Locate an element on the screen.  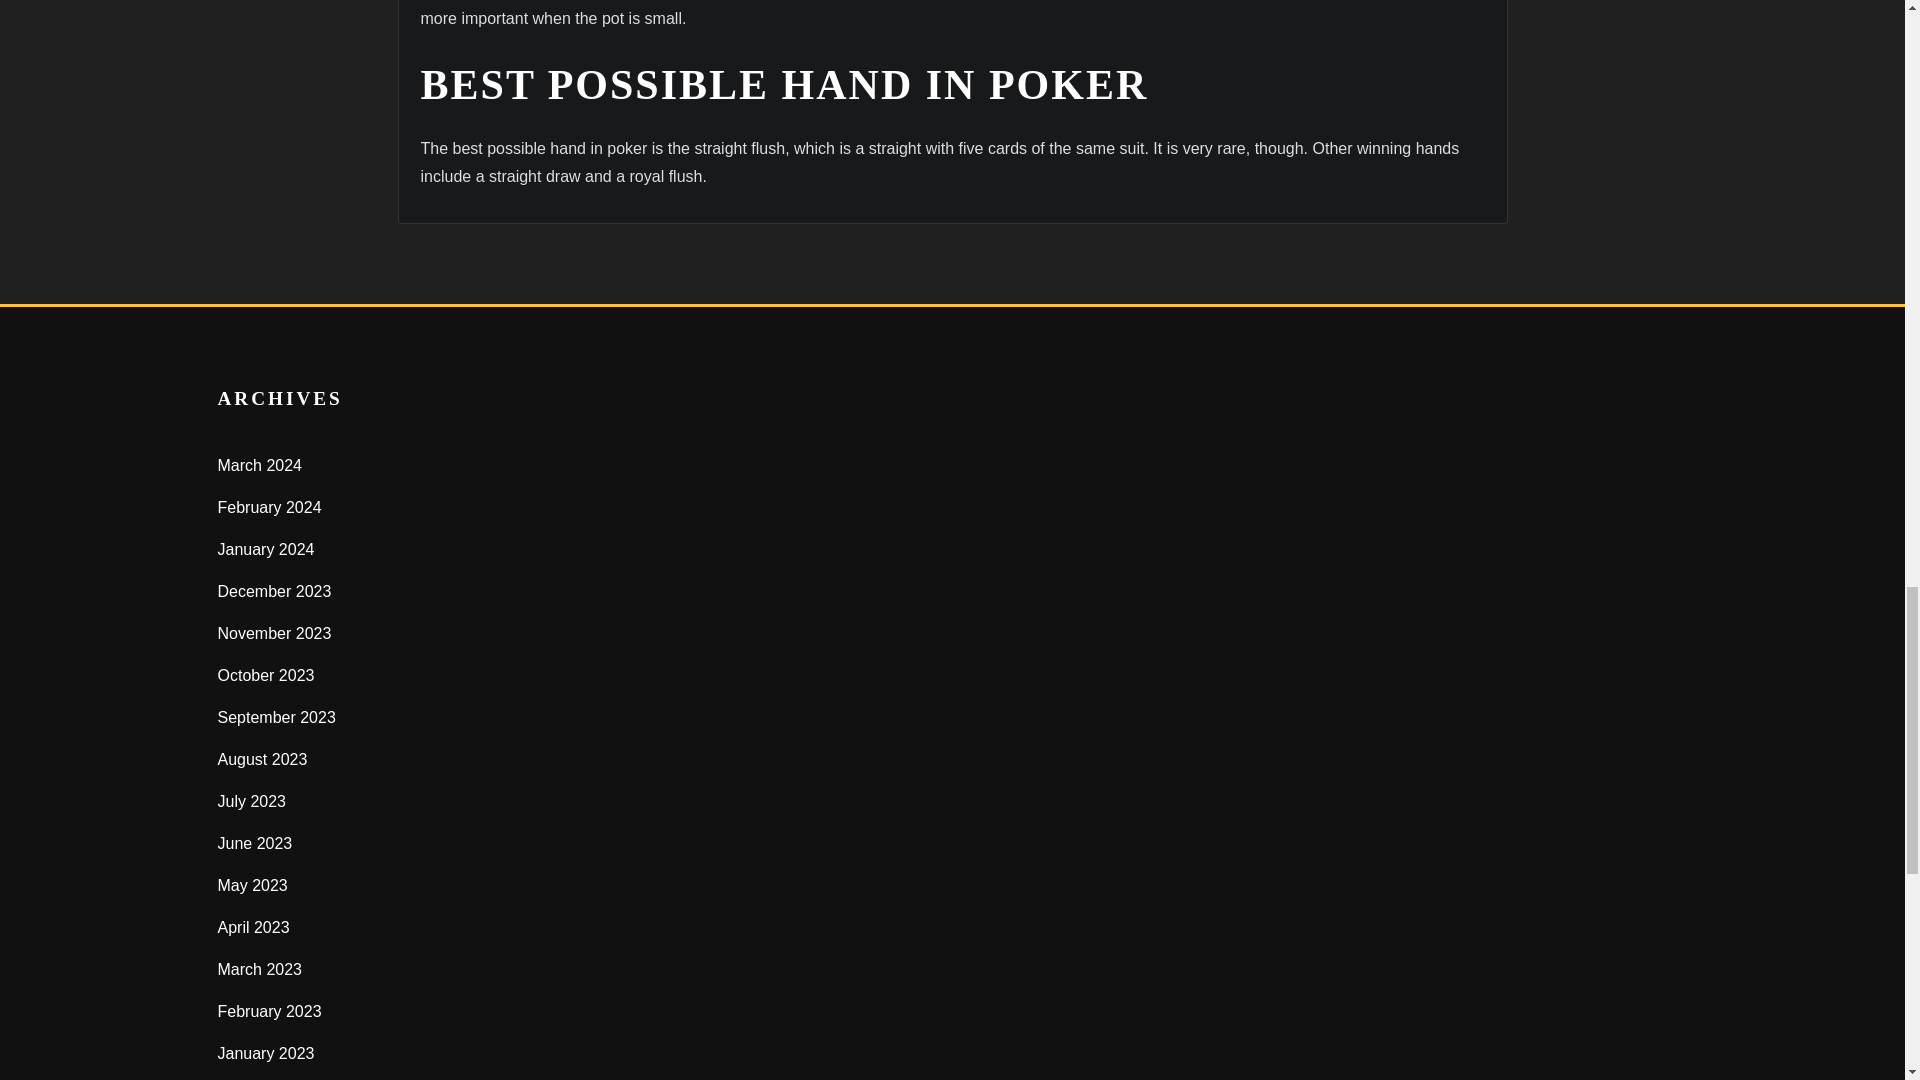
February 2024 is located at coordinates (270, 507).